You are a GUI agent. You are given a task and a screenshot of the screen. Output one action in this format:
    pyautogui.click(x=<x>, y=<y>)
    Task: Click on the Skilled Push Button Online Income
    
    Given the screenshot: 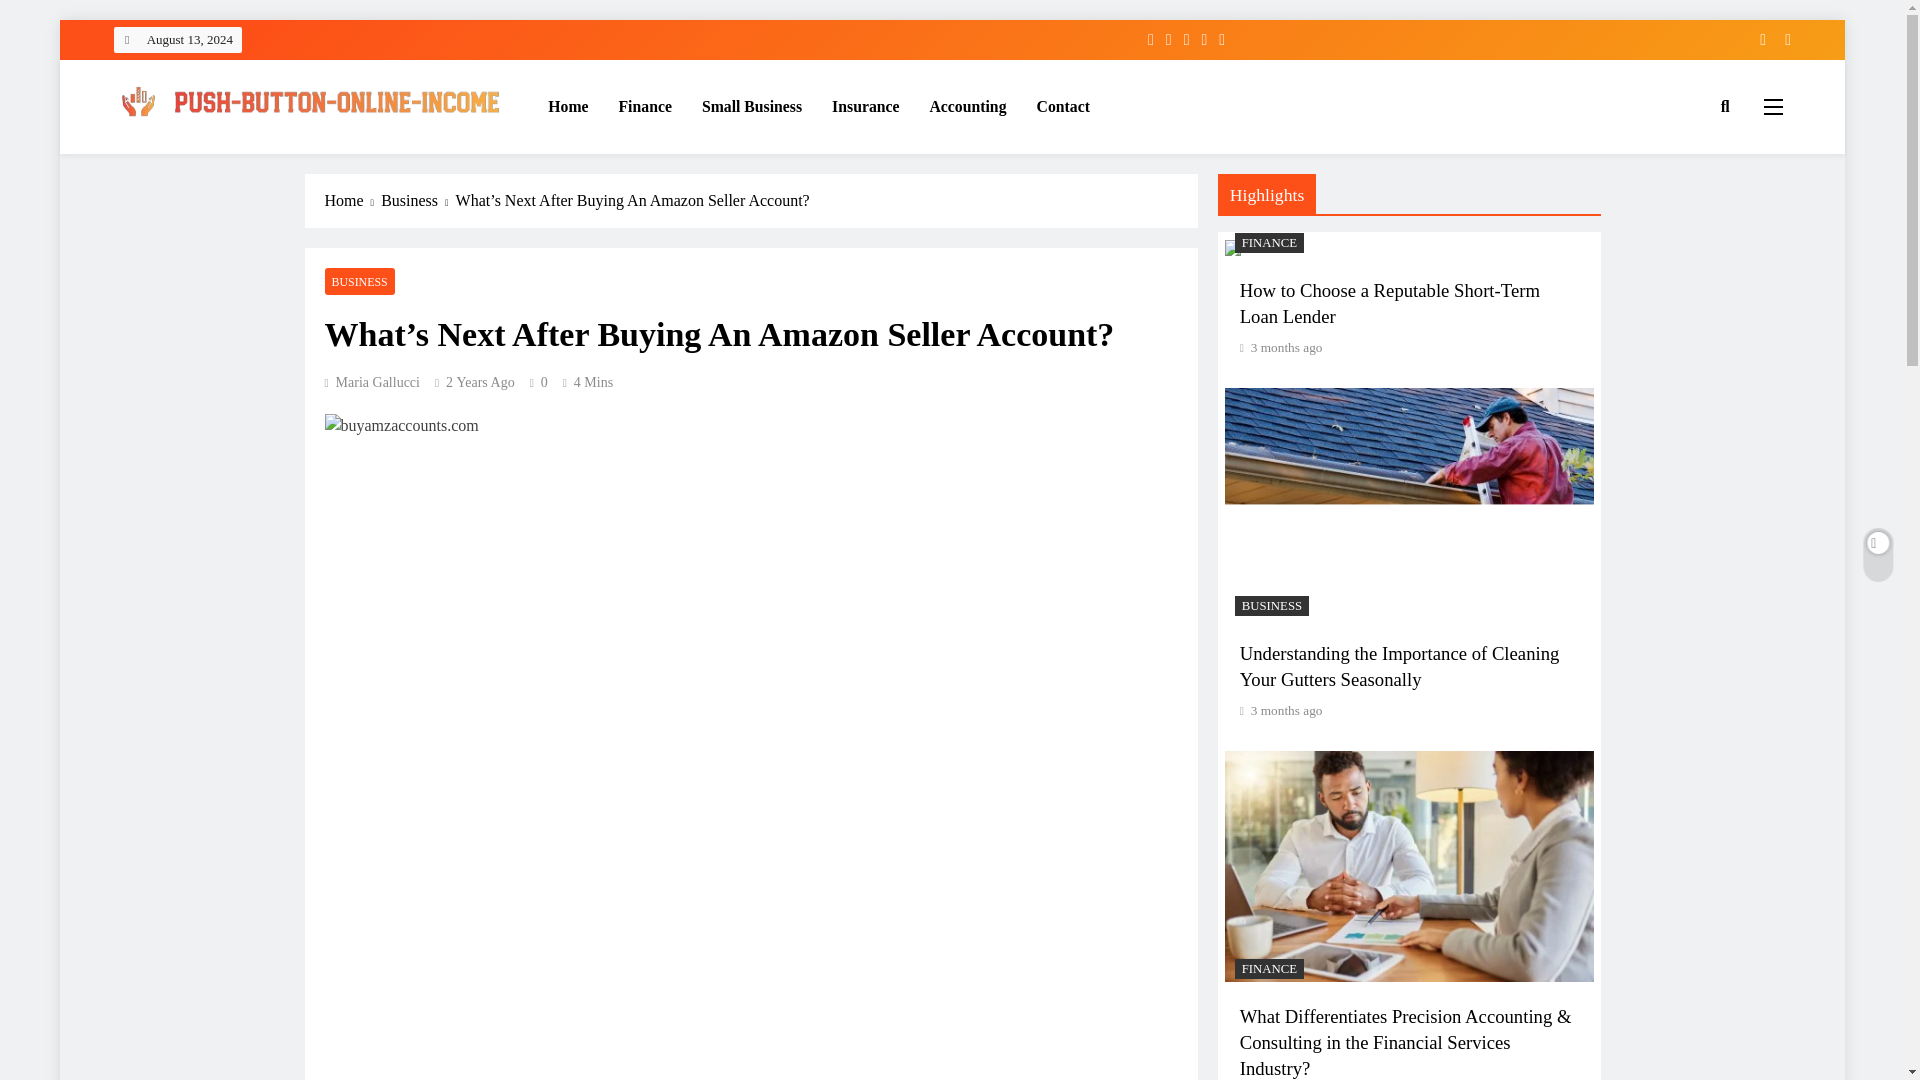 What is the action you would take?
    pyautogui.click(x=338, y=154)
    